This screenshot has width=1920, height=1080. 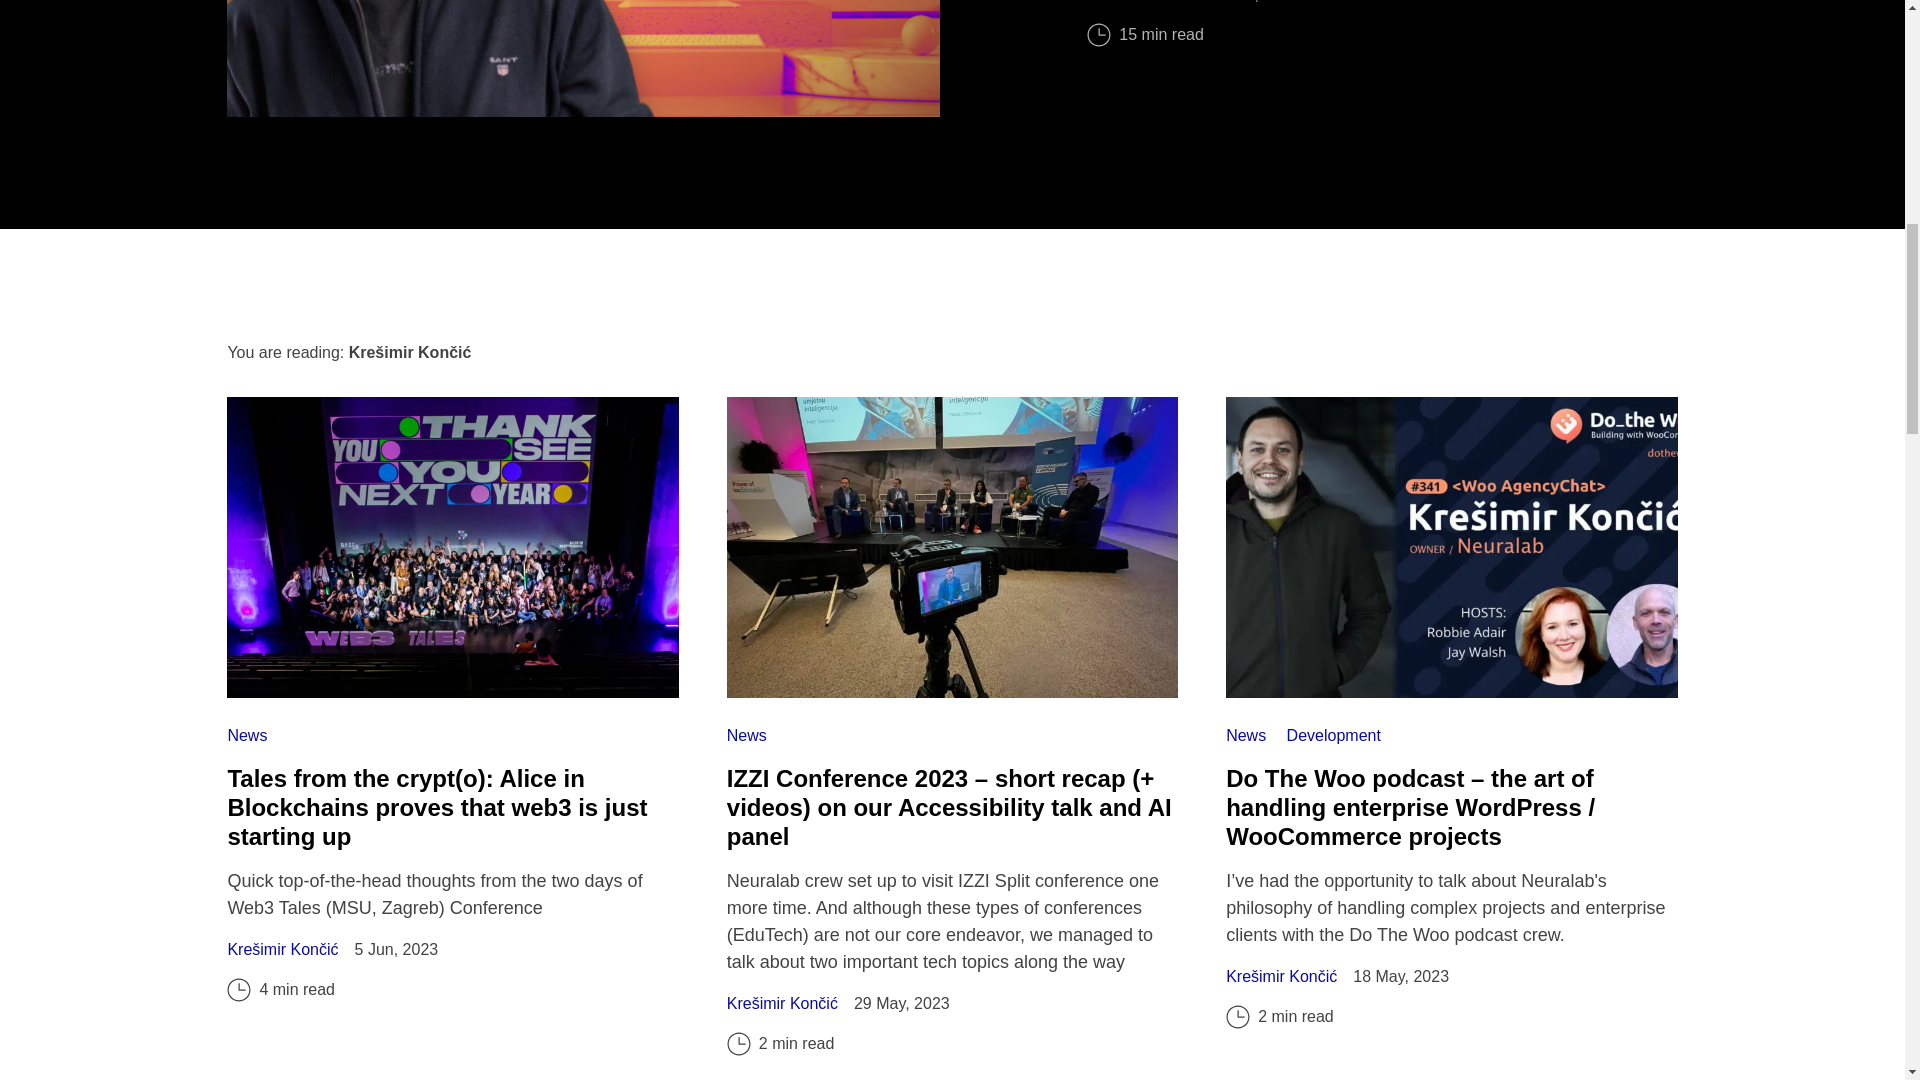 What do you see at coordinates (246, 735) in the screenshot?
I see `News` at bounding box center [246, 735].